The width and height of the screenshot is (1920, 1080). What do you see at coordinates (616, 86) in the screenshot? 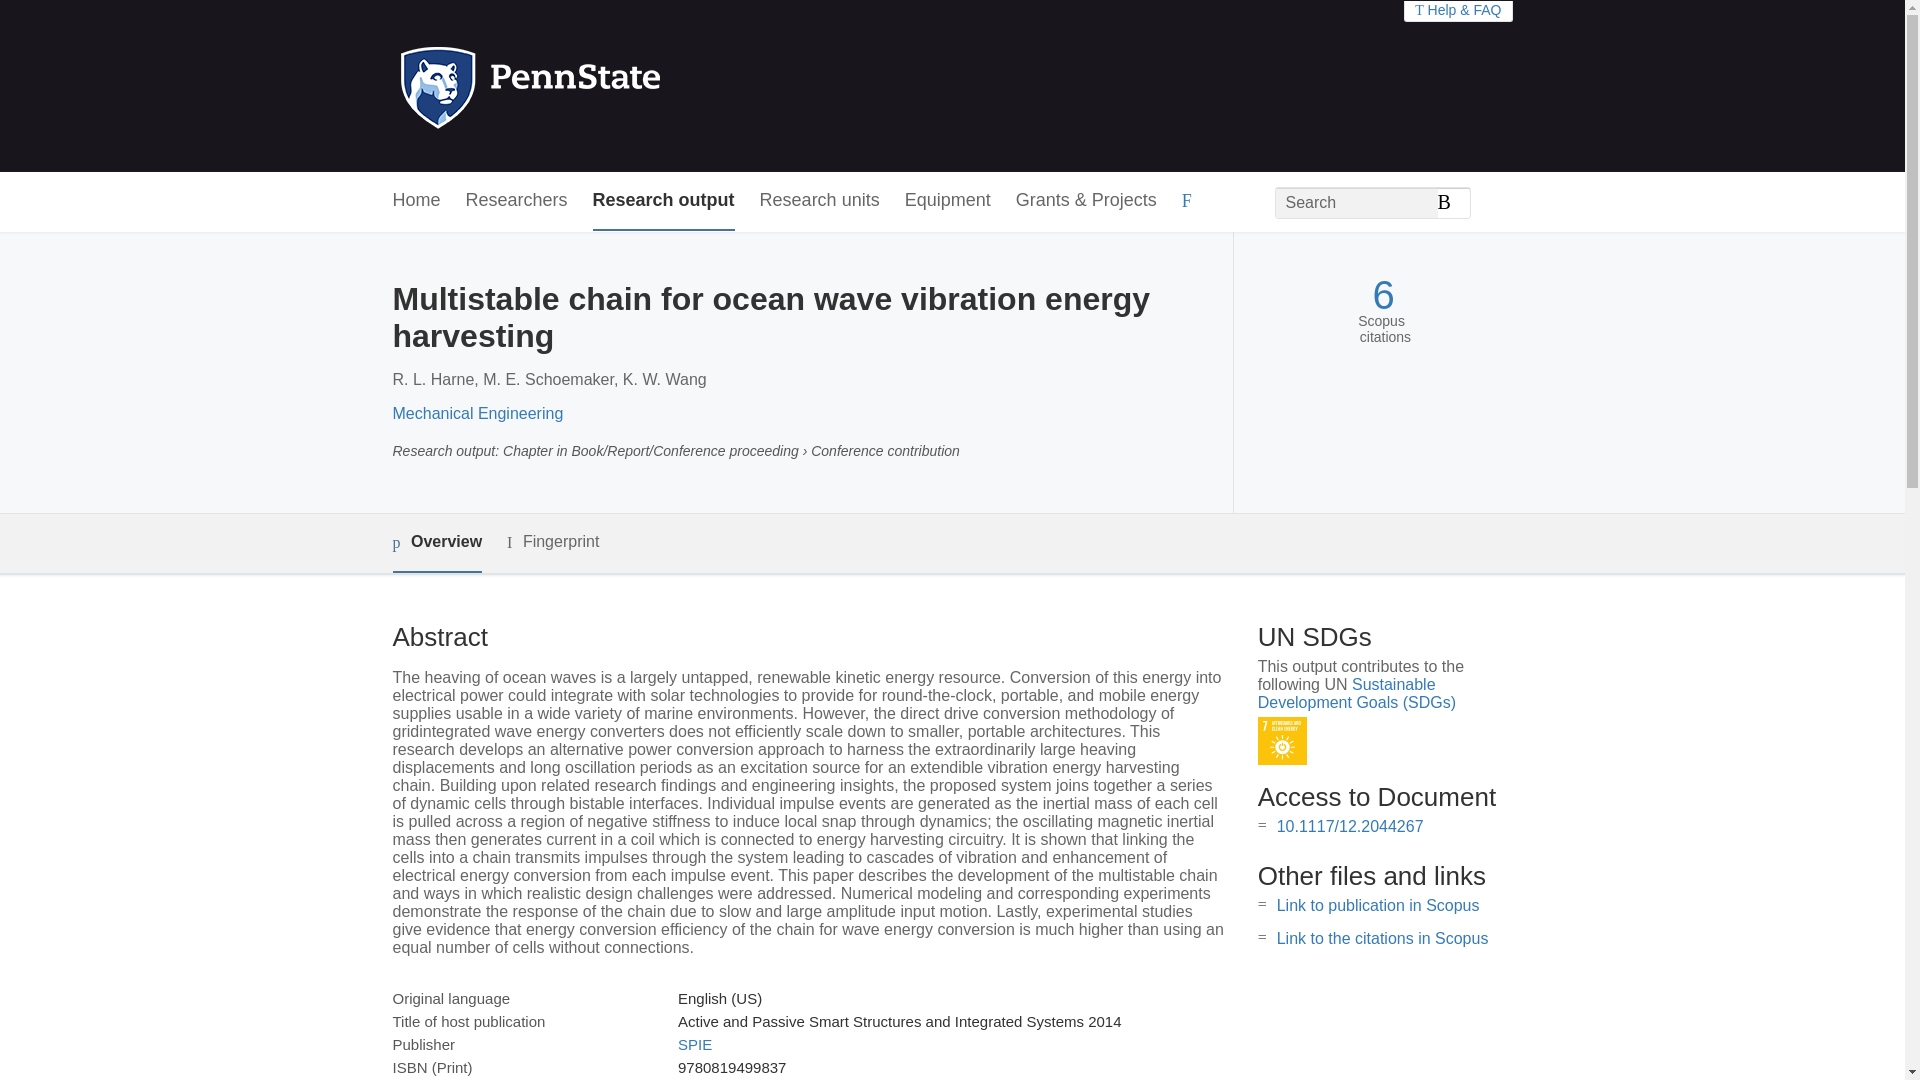
I see `Penn State Home` at bounding box center [616, 86].